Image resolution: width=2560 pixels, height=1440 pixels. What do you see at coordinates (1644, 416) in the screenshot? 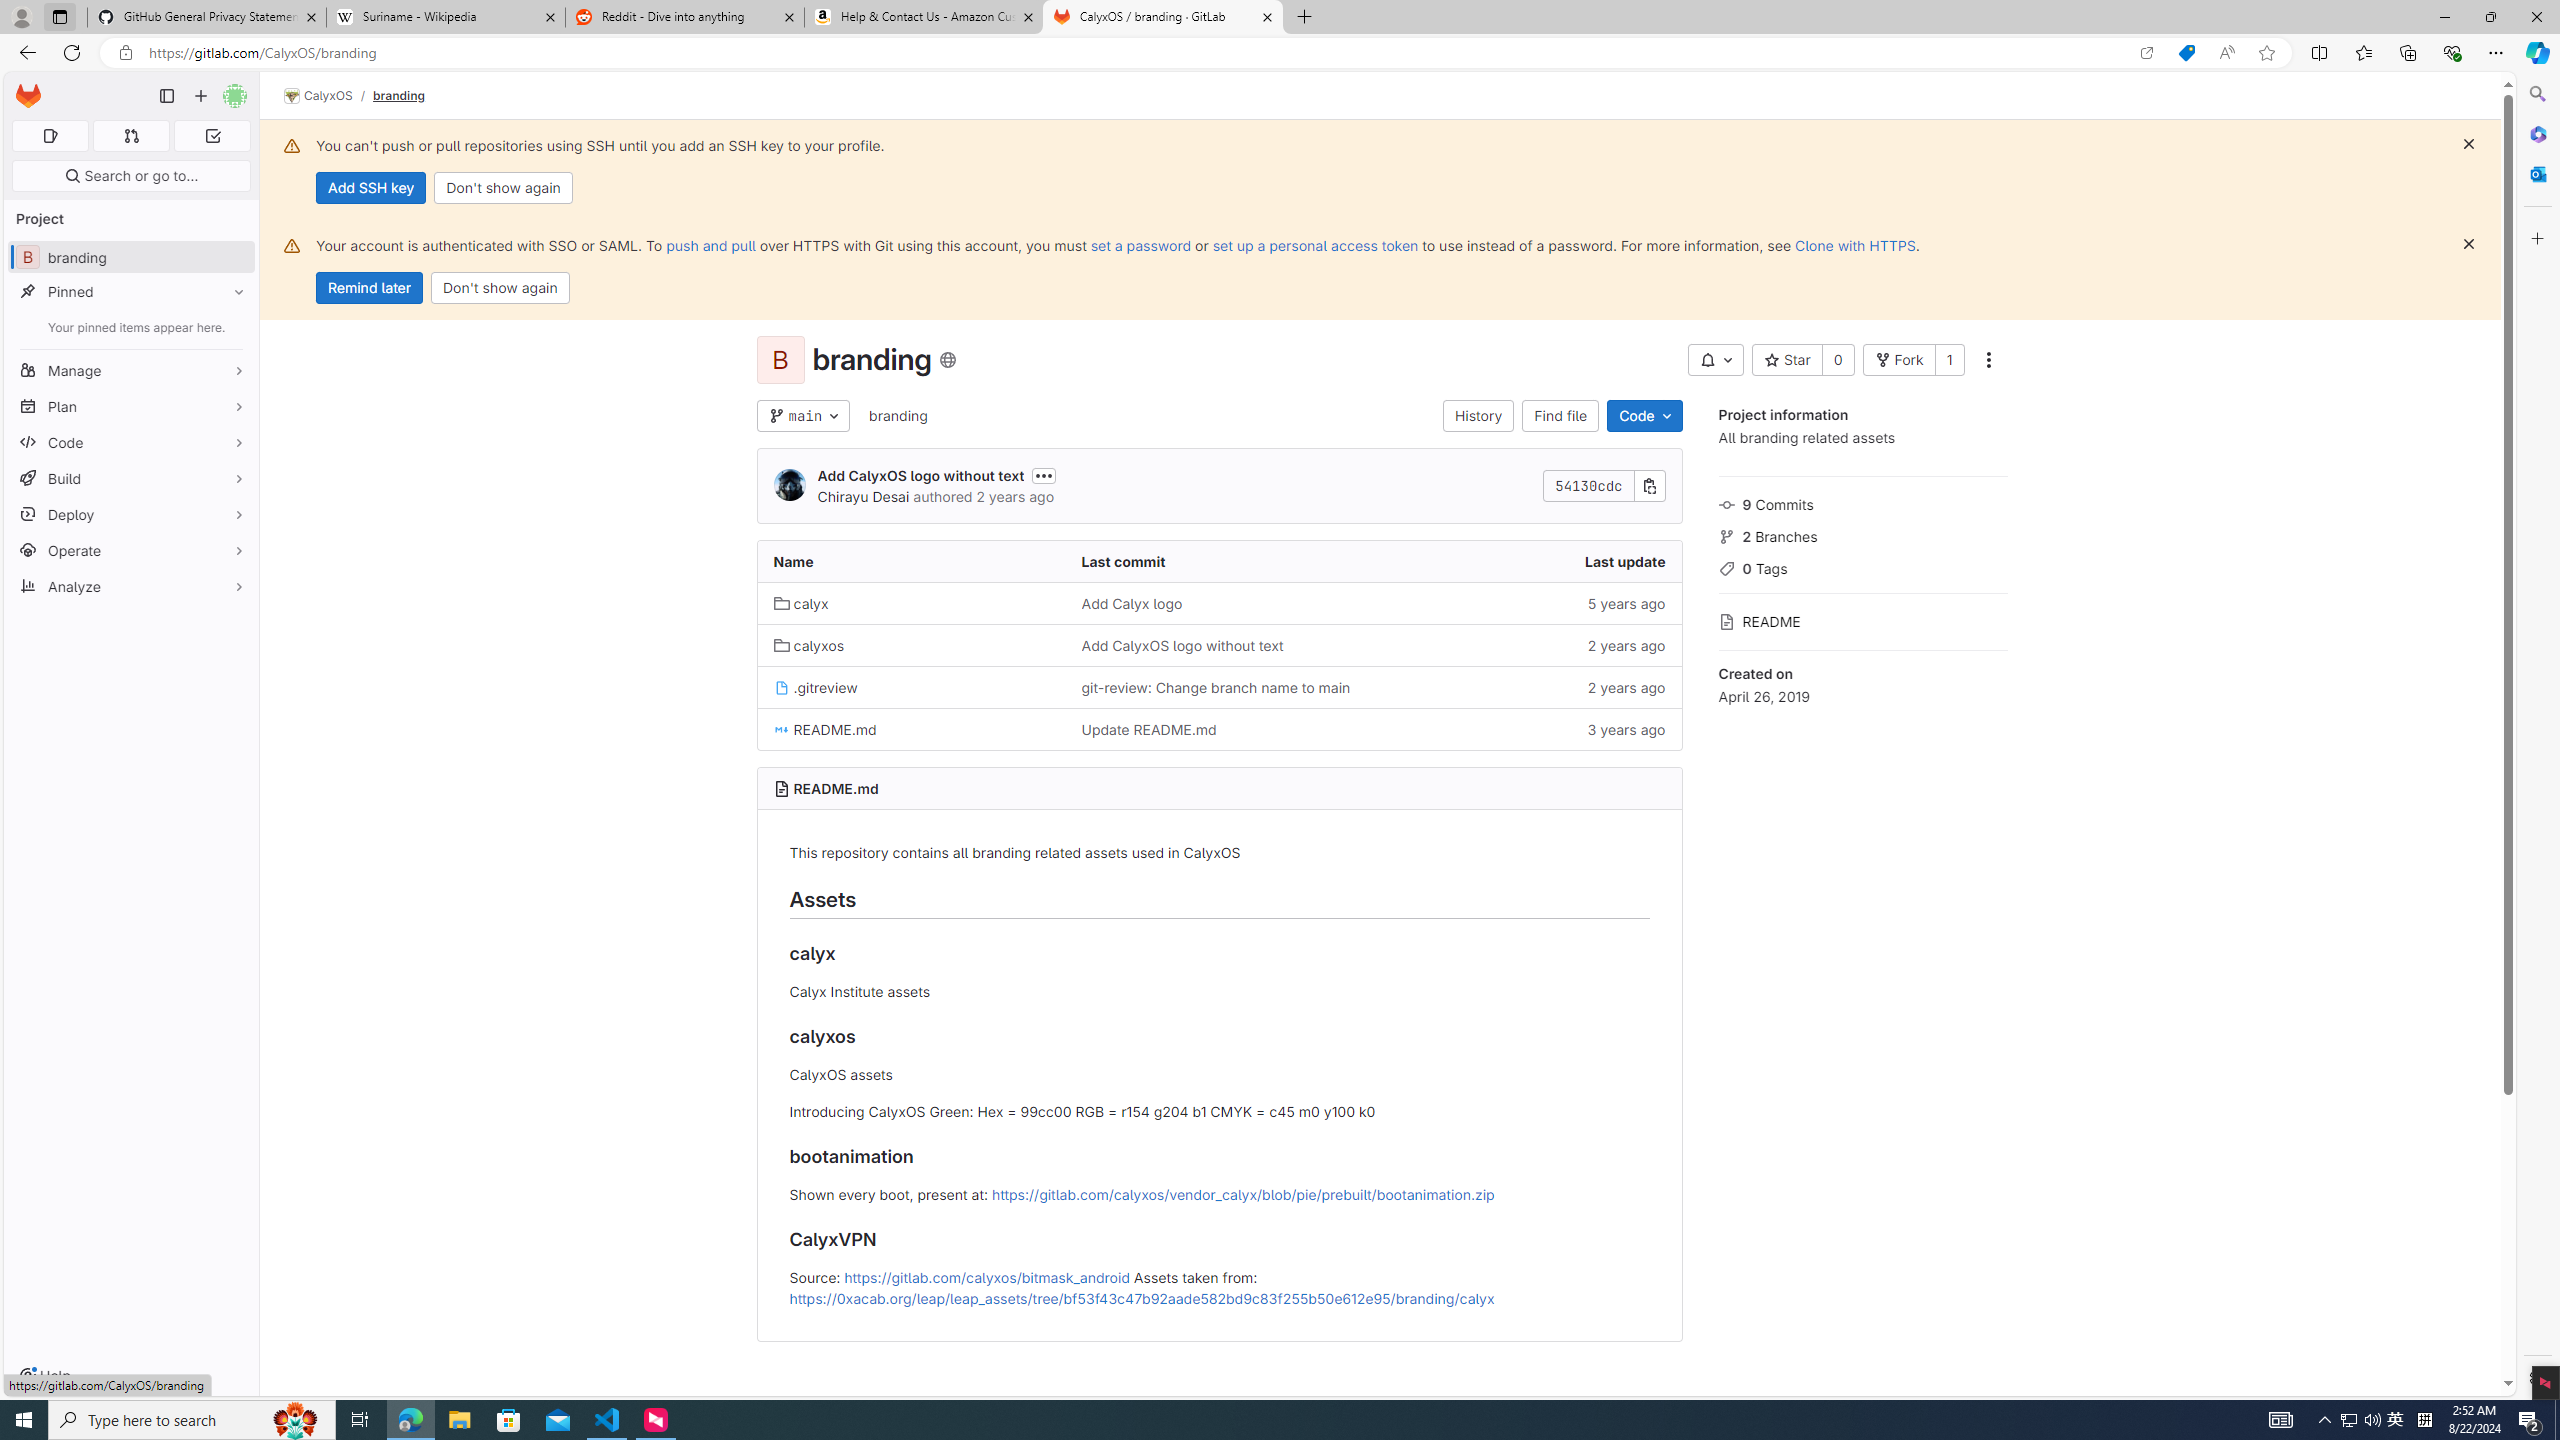
I see `Code` at bounding box center [1644, 416].